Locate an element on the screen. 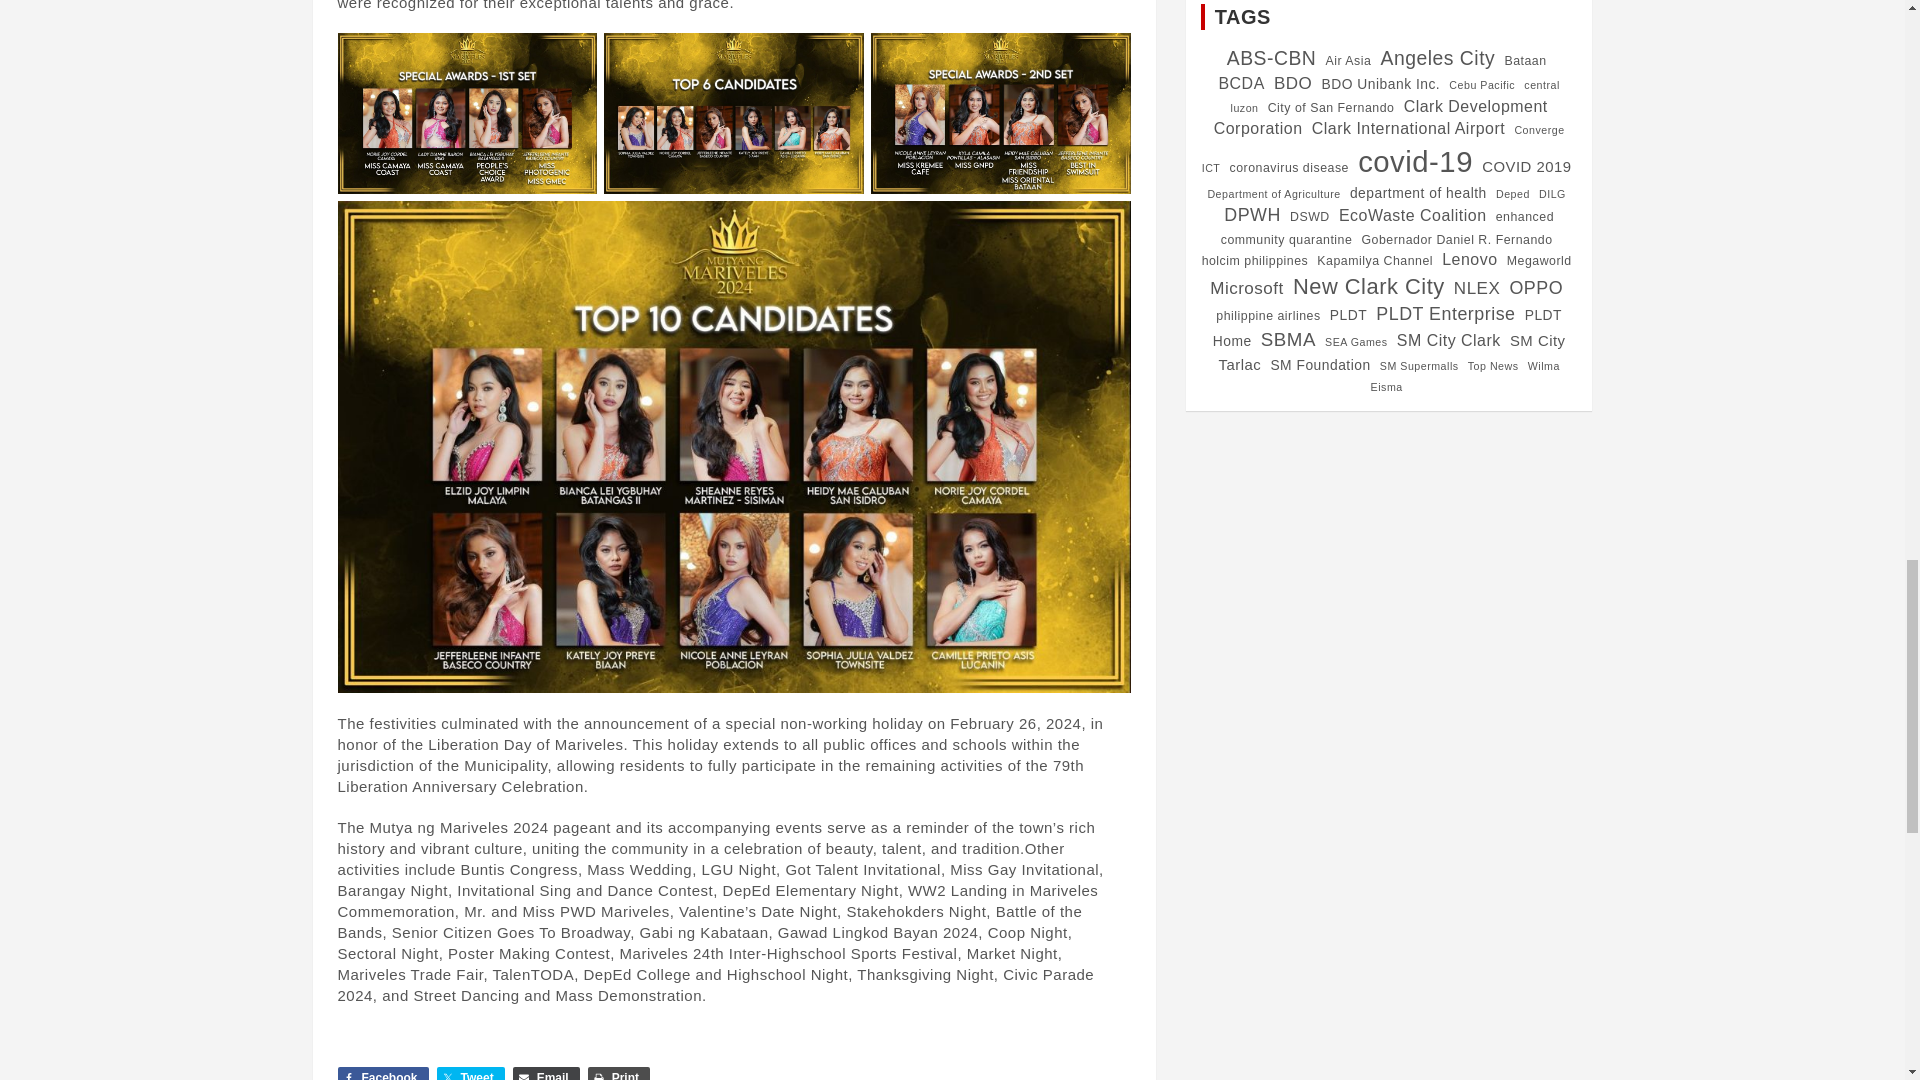 The height and width of the screenshot is (1080, 1920). Print this Page is located at coordinates (618, 1074).